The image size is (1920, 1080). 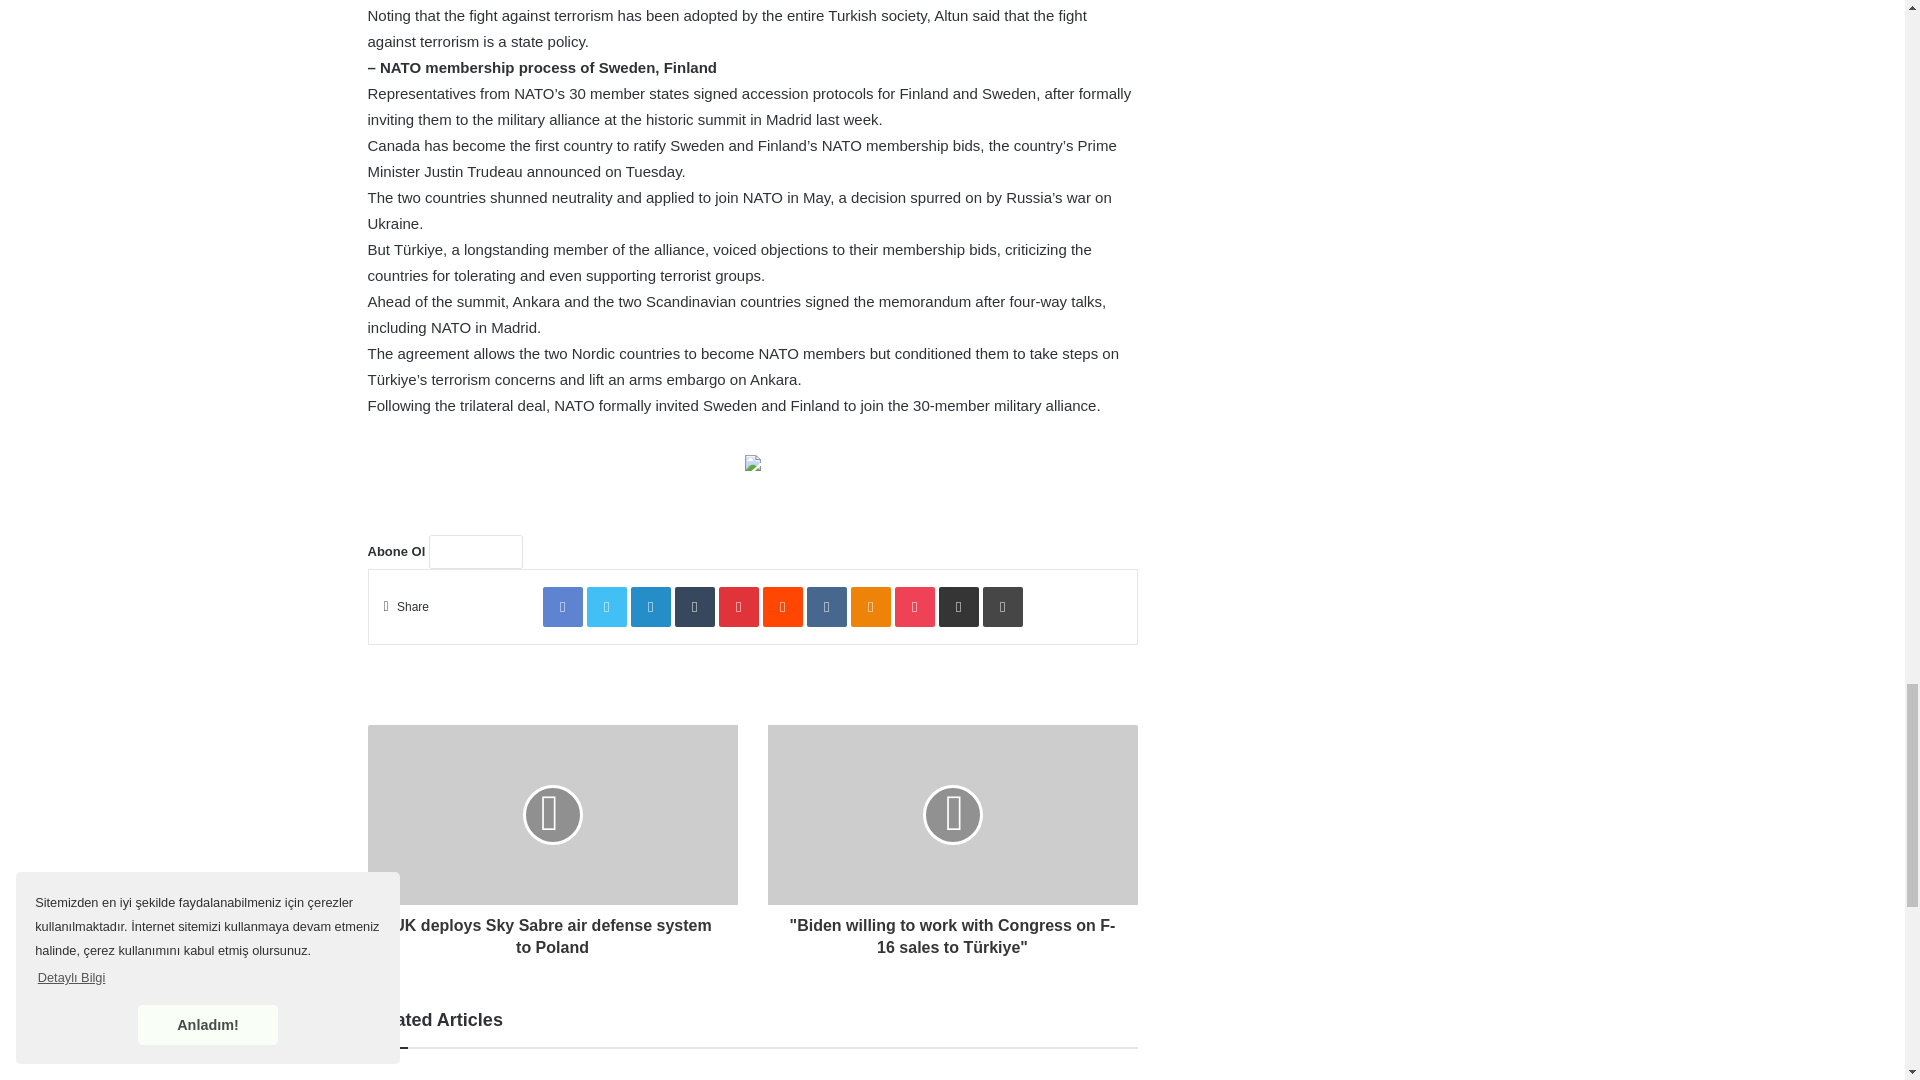 I want to click on Abone Ol, so click(x=475, y=552).